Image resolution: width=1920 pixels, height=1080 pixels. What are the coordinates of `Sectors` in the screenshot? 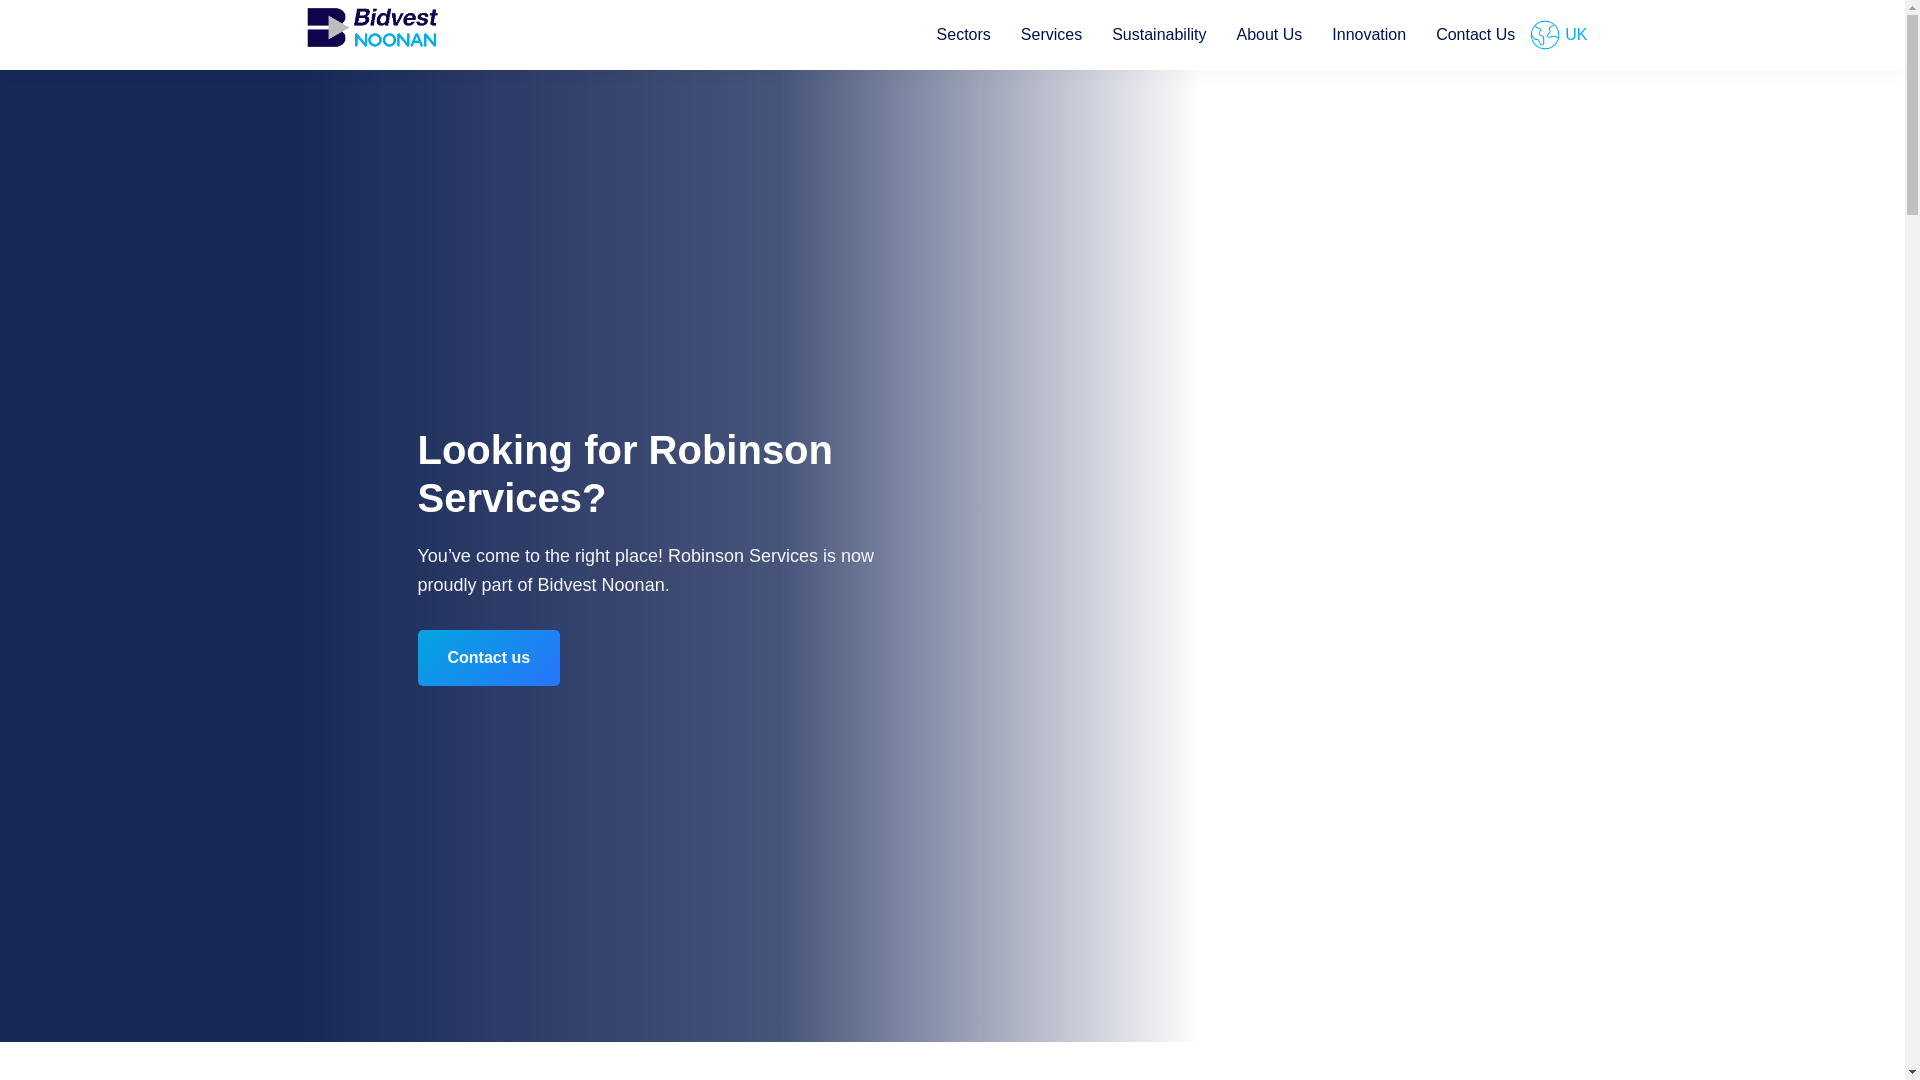 It's located at (964, 35).